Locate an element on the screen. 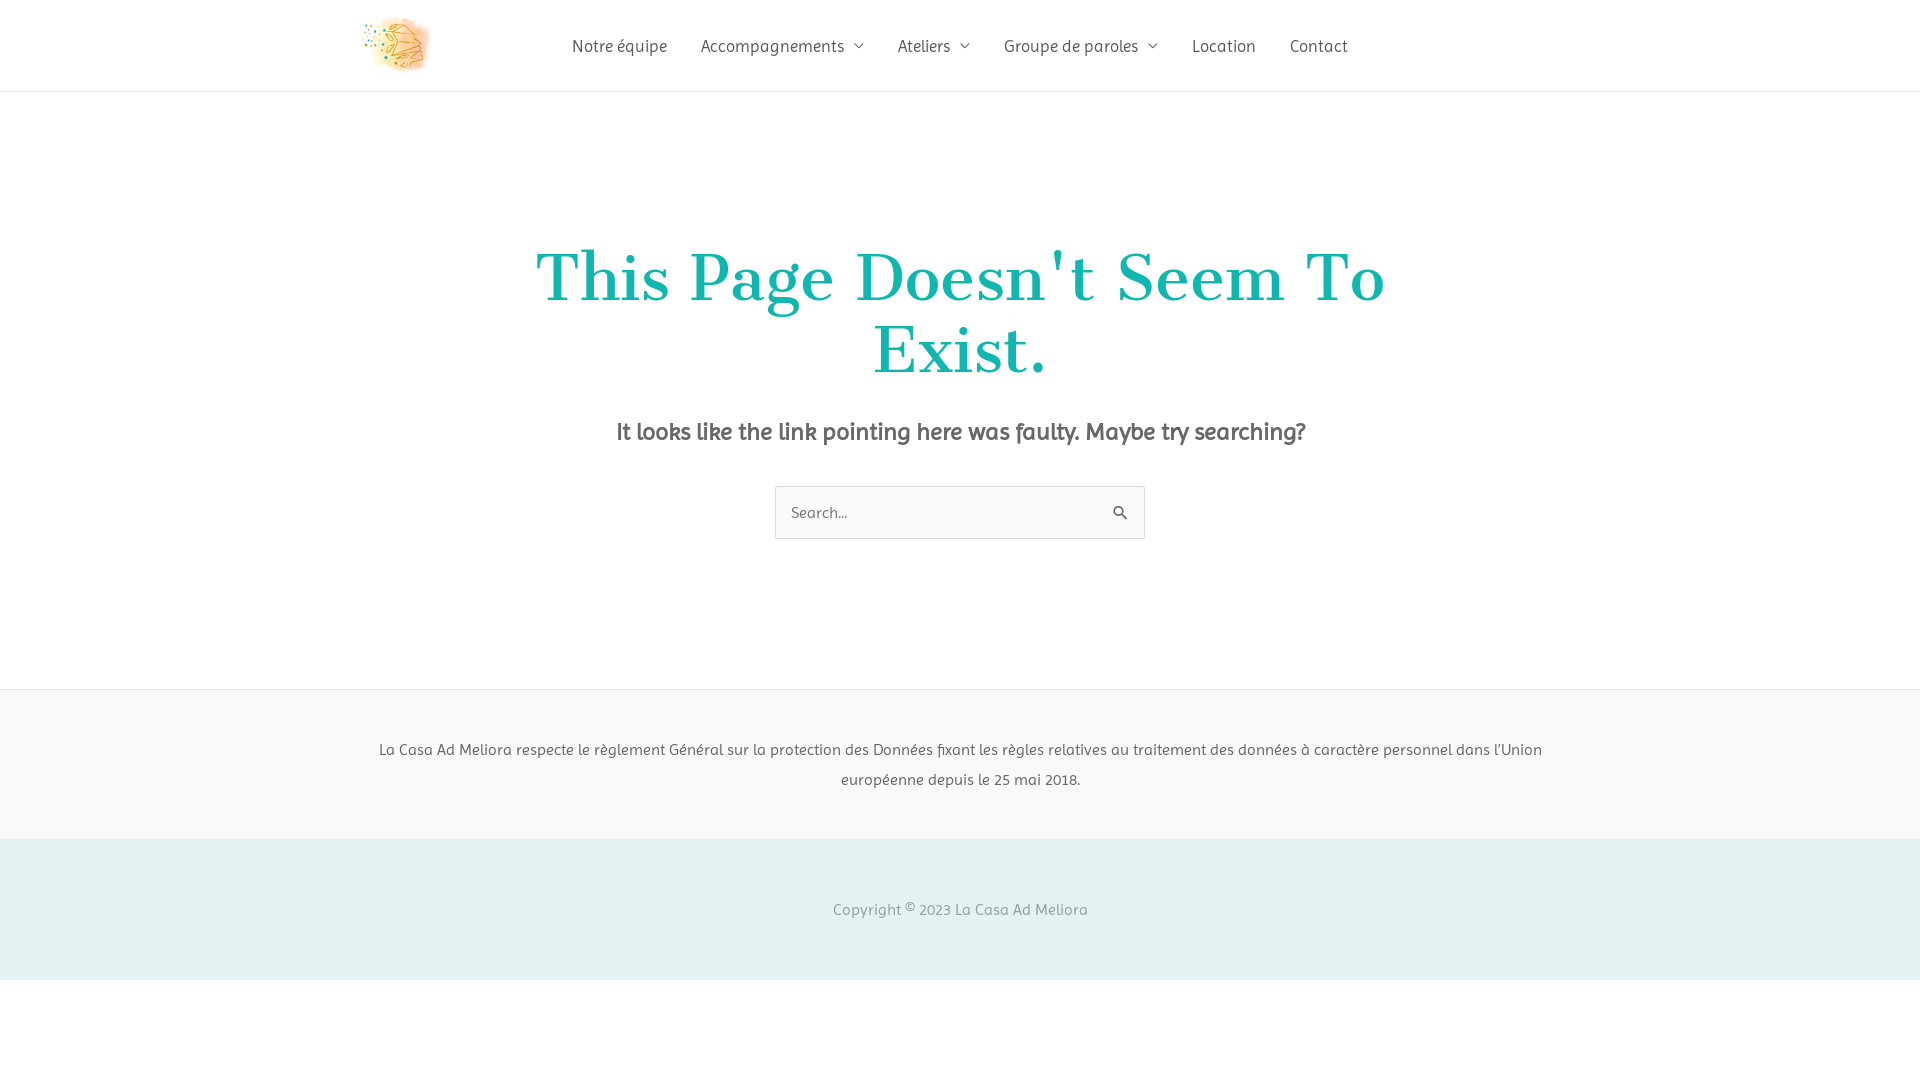  Groupe de paroles is located at coordinates (1081, 46).